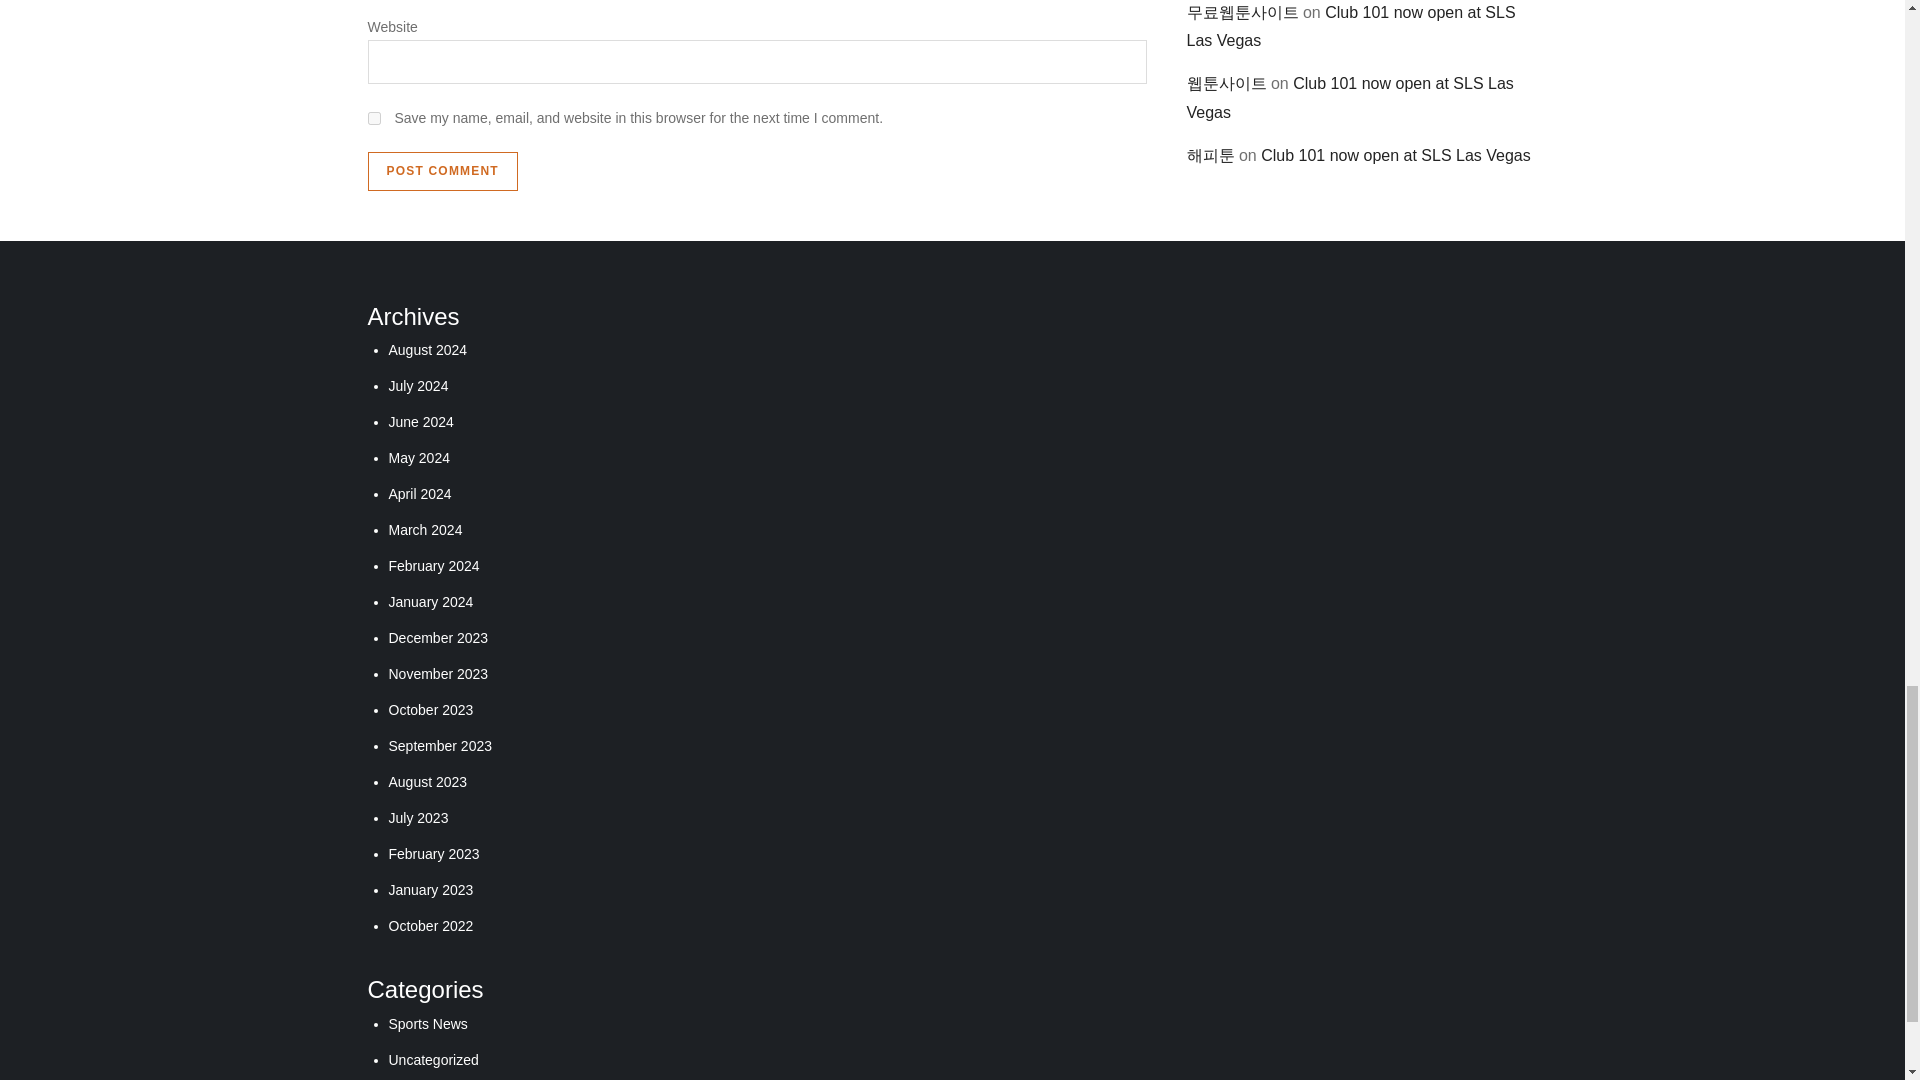 Image resolution: width=1920 pixels, height=1080 pixels. Describe the element at coordinates (374, 118) in the screenshot. I see `yes` at that location.